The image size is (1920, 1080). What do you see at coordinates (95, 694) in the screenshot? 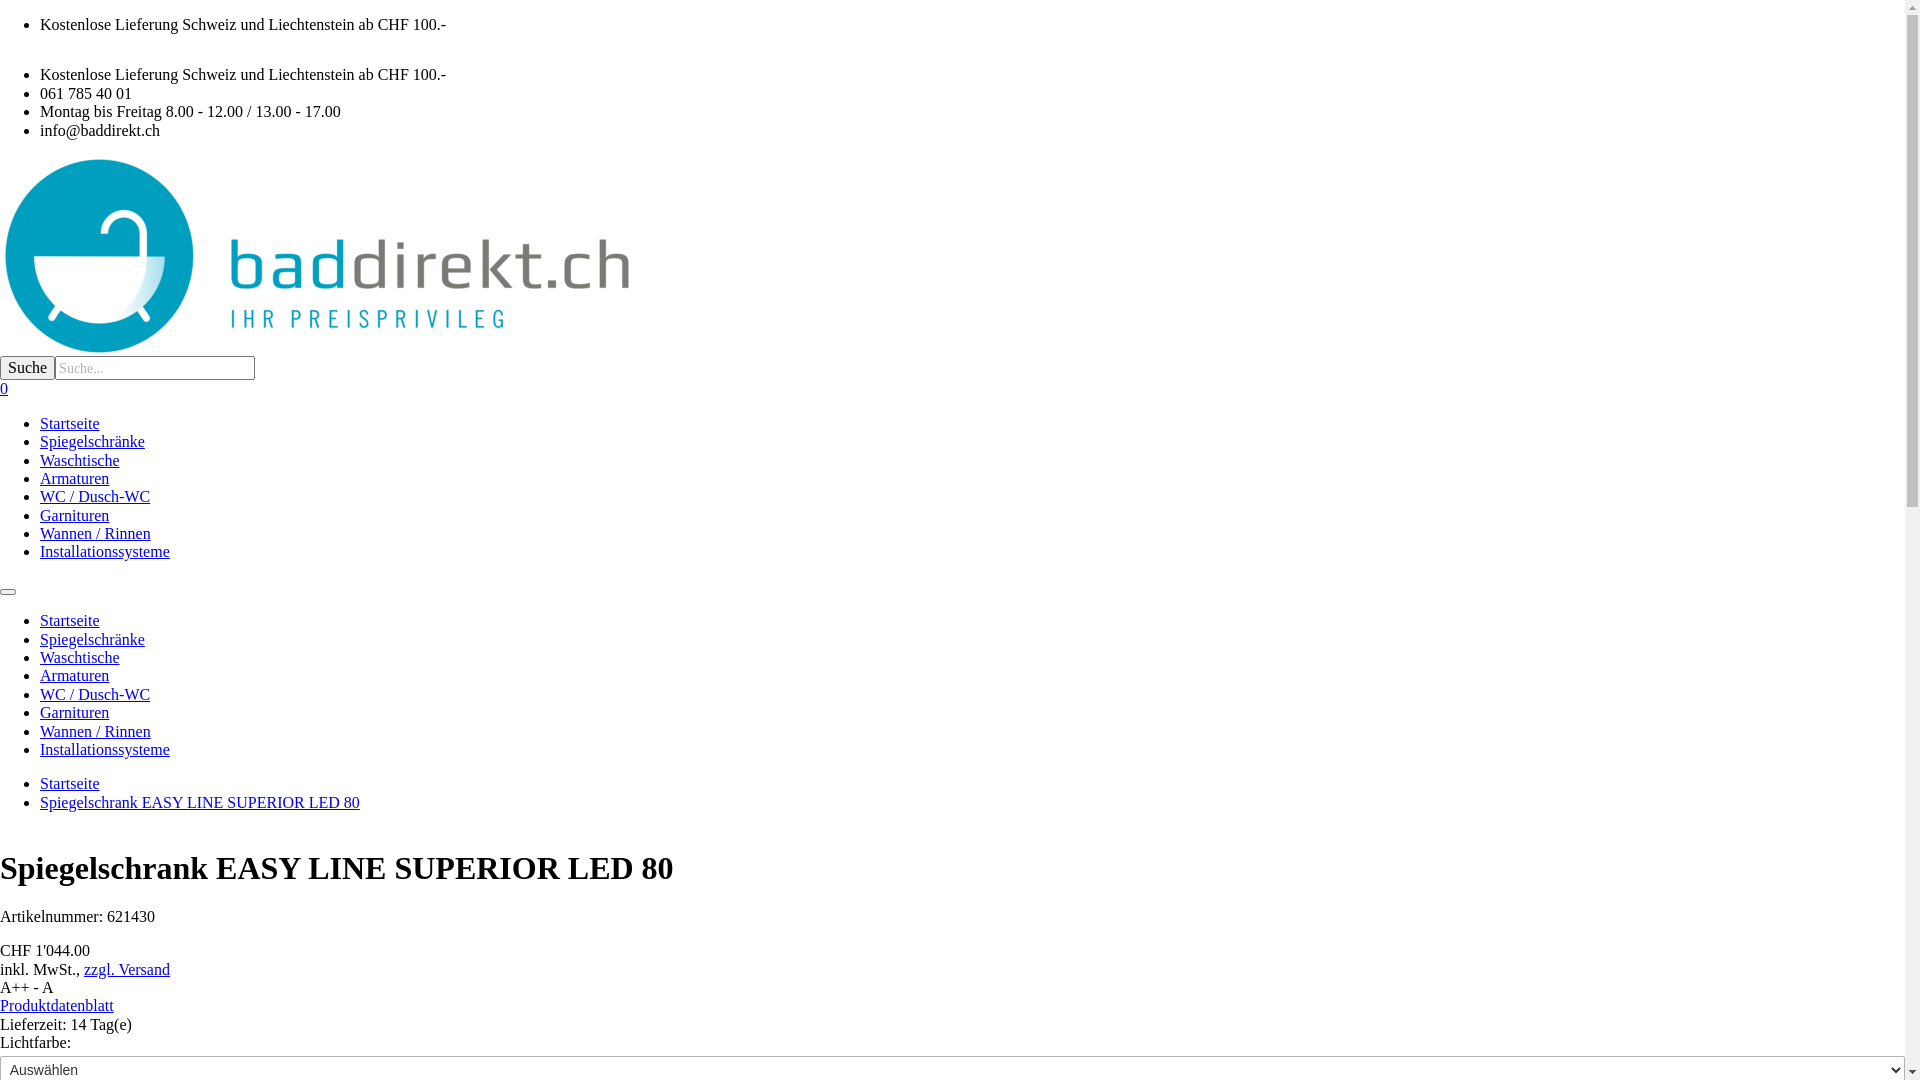
I see `WC / Dusch-WC` at bounding box center [95, 694].